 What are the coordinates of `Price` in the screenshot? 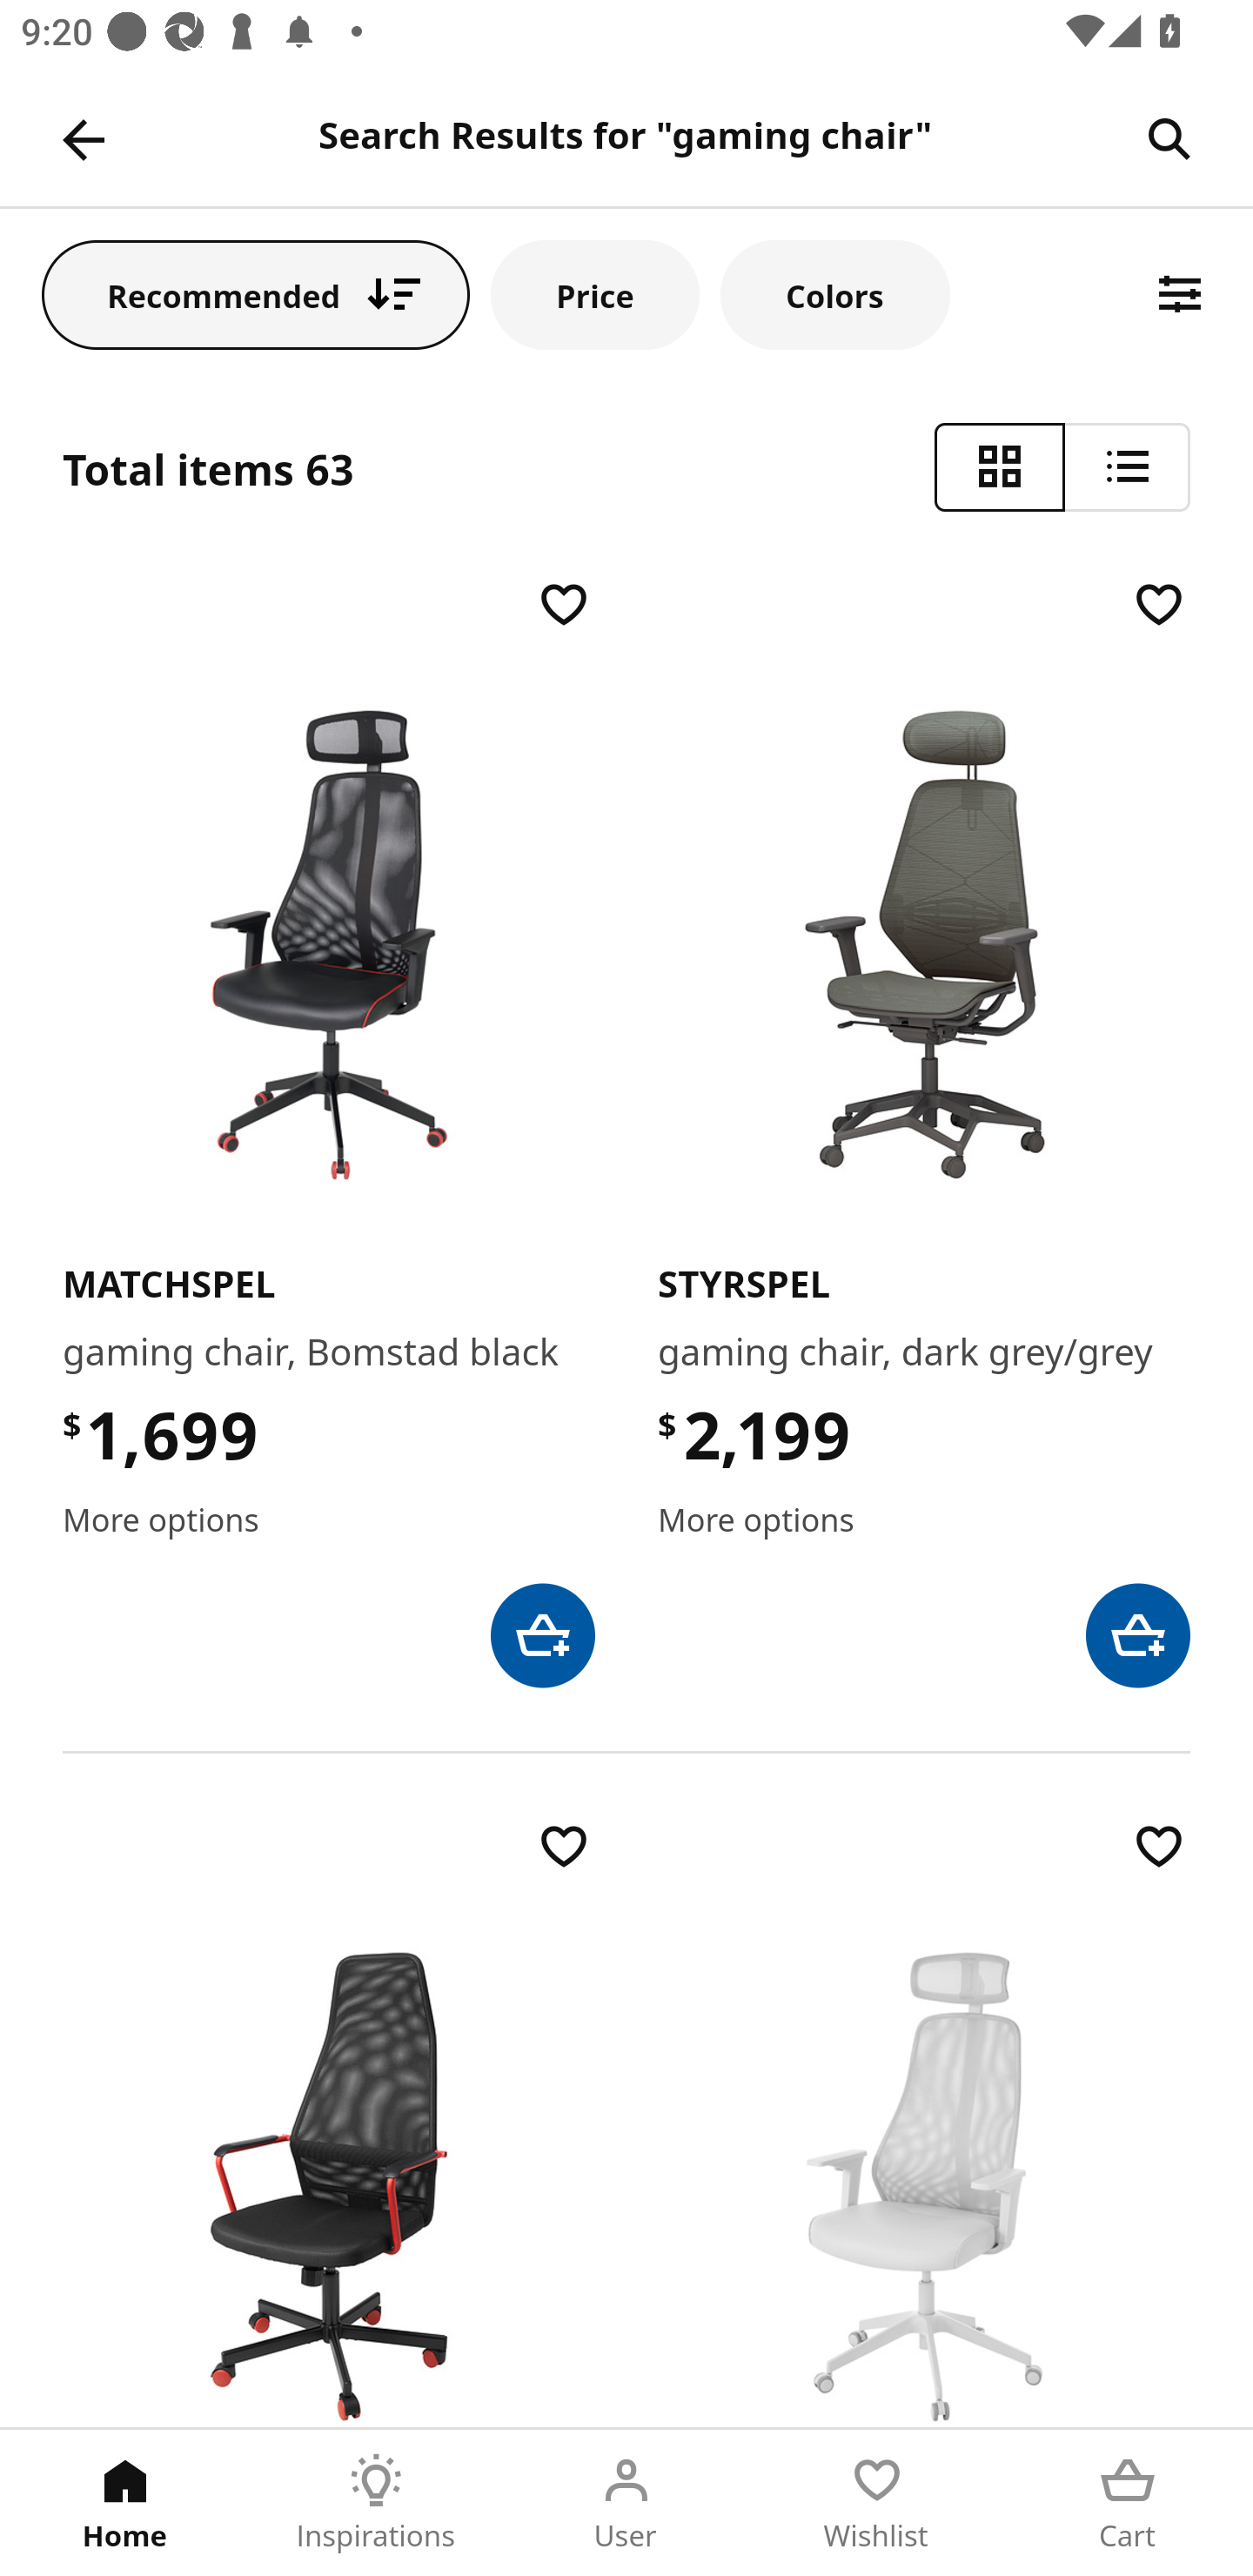 It's located at (595, 294).